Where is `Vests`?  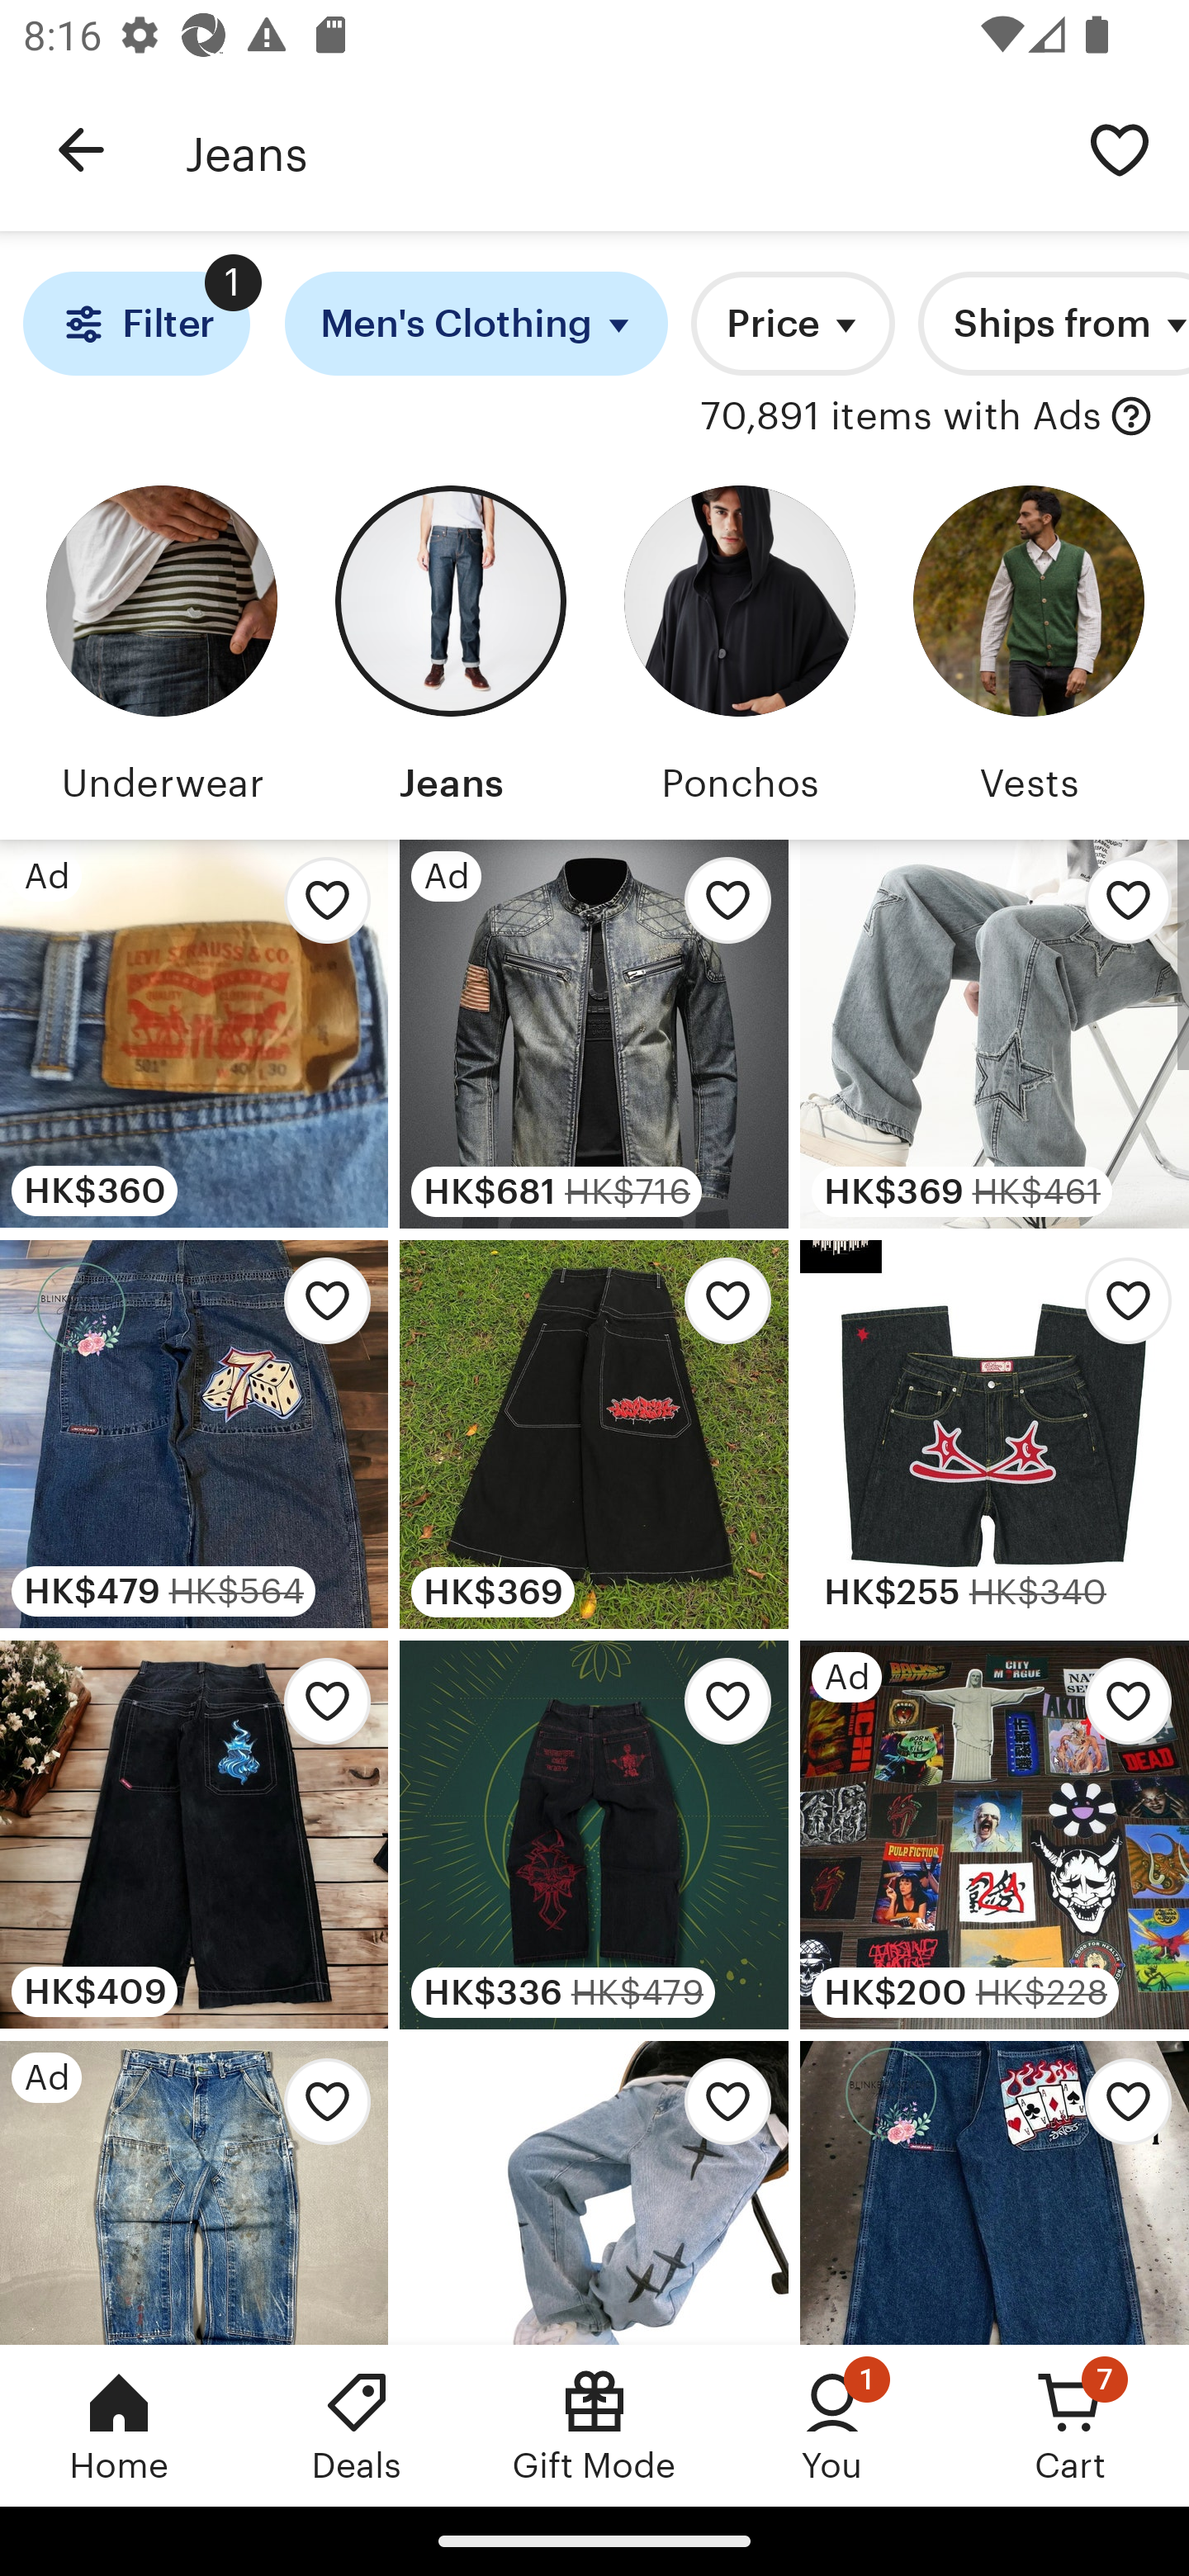 Vests is located at coordinates (1028, 651).